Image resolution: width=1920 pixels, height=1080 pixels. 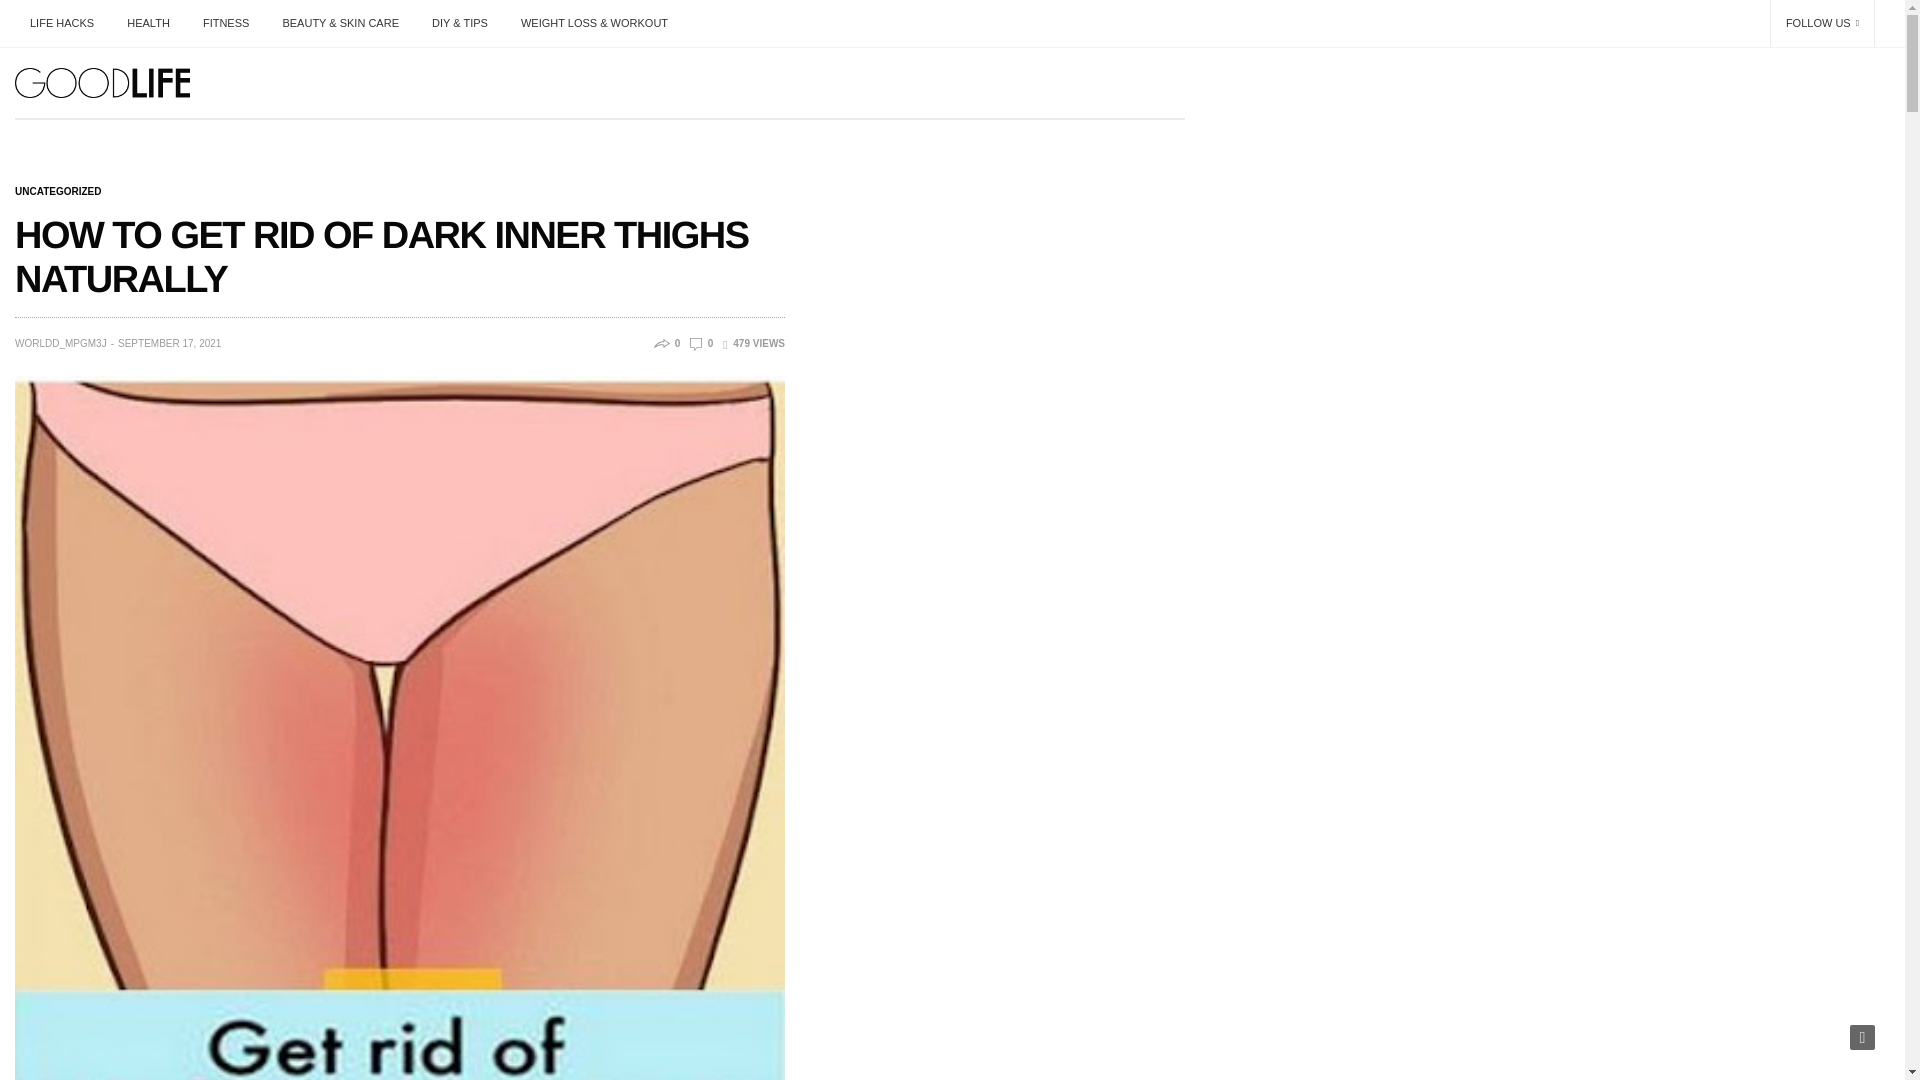 What do you see at coordinates (702, 343) in the screenshot?
I see `HOW TO GET RID OF DARK INNER THIGHS NATURALLY` at bounding box center [702, 343].